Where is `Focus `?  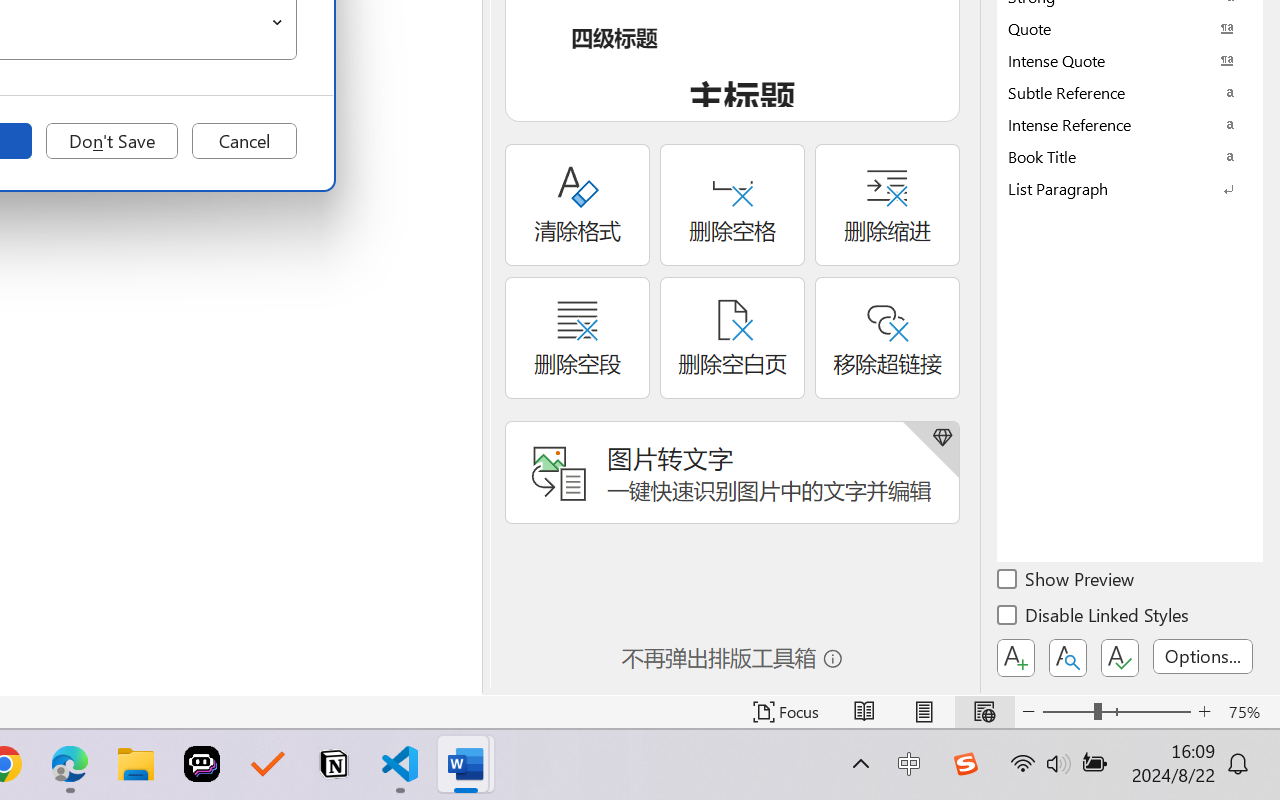
Focus  is located at coordinates (786, 712).